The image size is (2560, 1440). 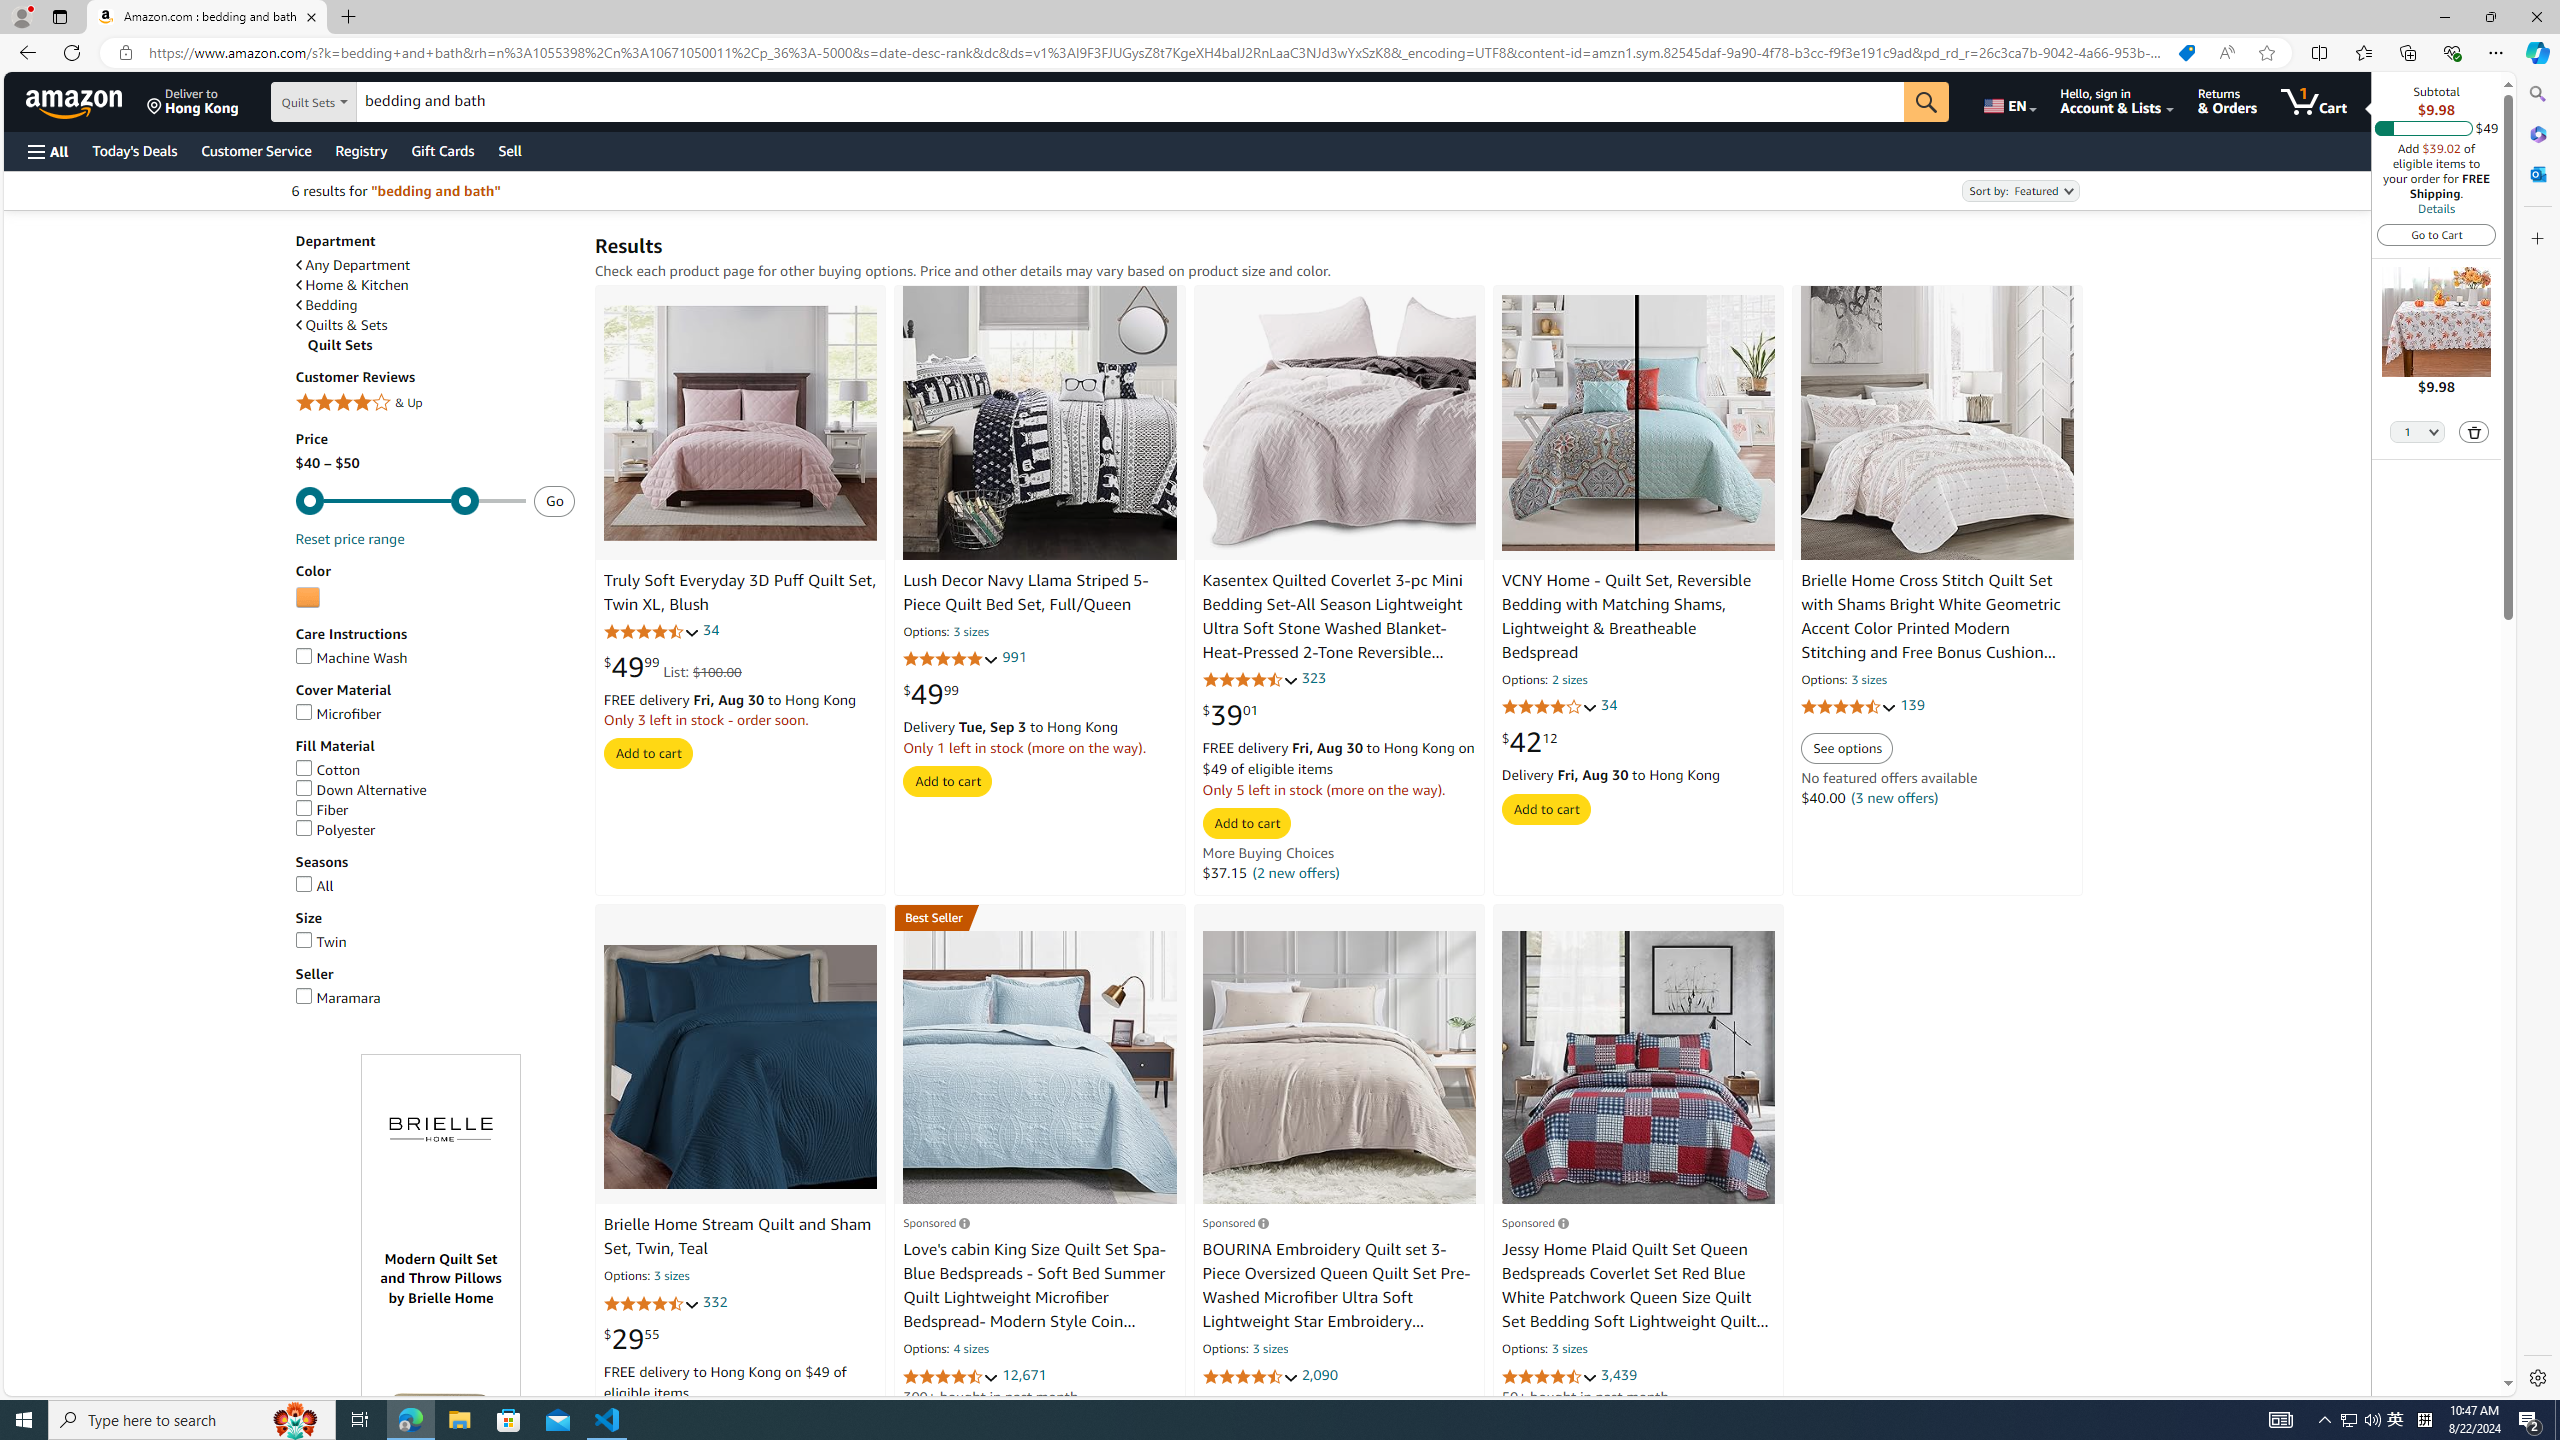 What do you see at coordinates (410, 501) in the screenshot?
I see `Minimum` at bounding box center [410, 501].